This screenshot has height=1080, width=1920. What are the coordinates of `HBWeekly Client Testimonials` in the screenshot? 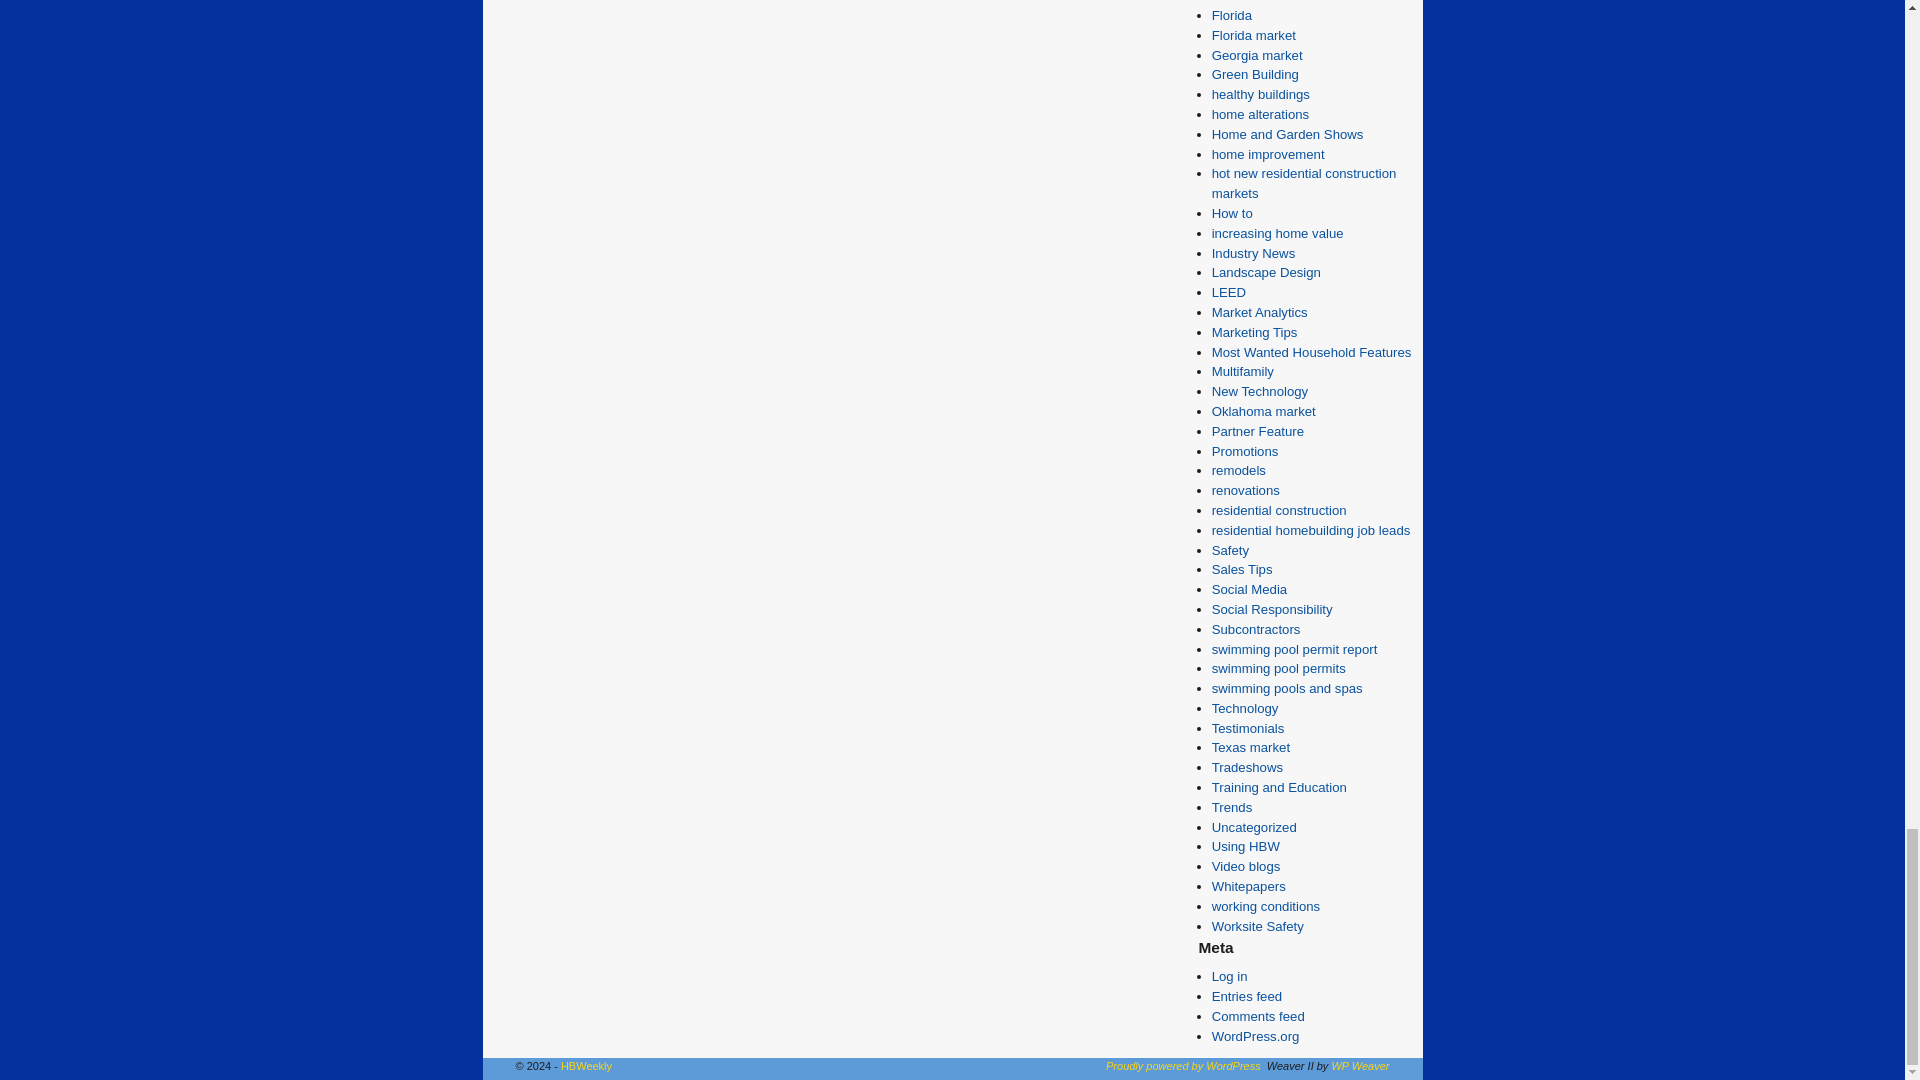 It's located at (1248, 728).